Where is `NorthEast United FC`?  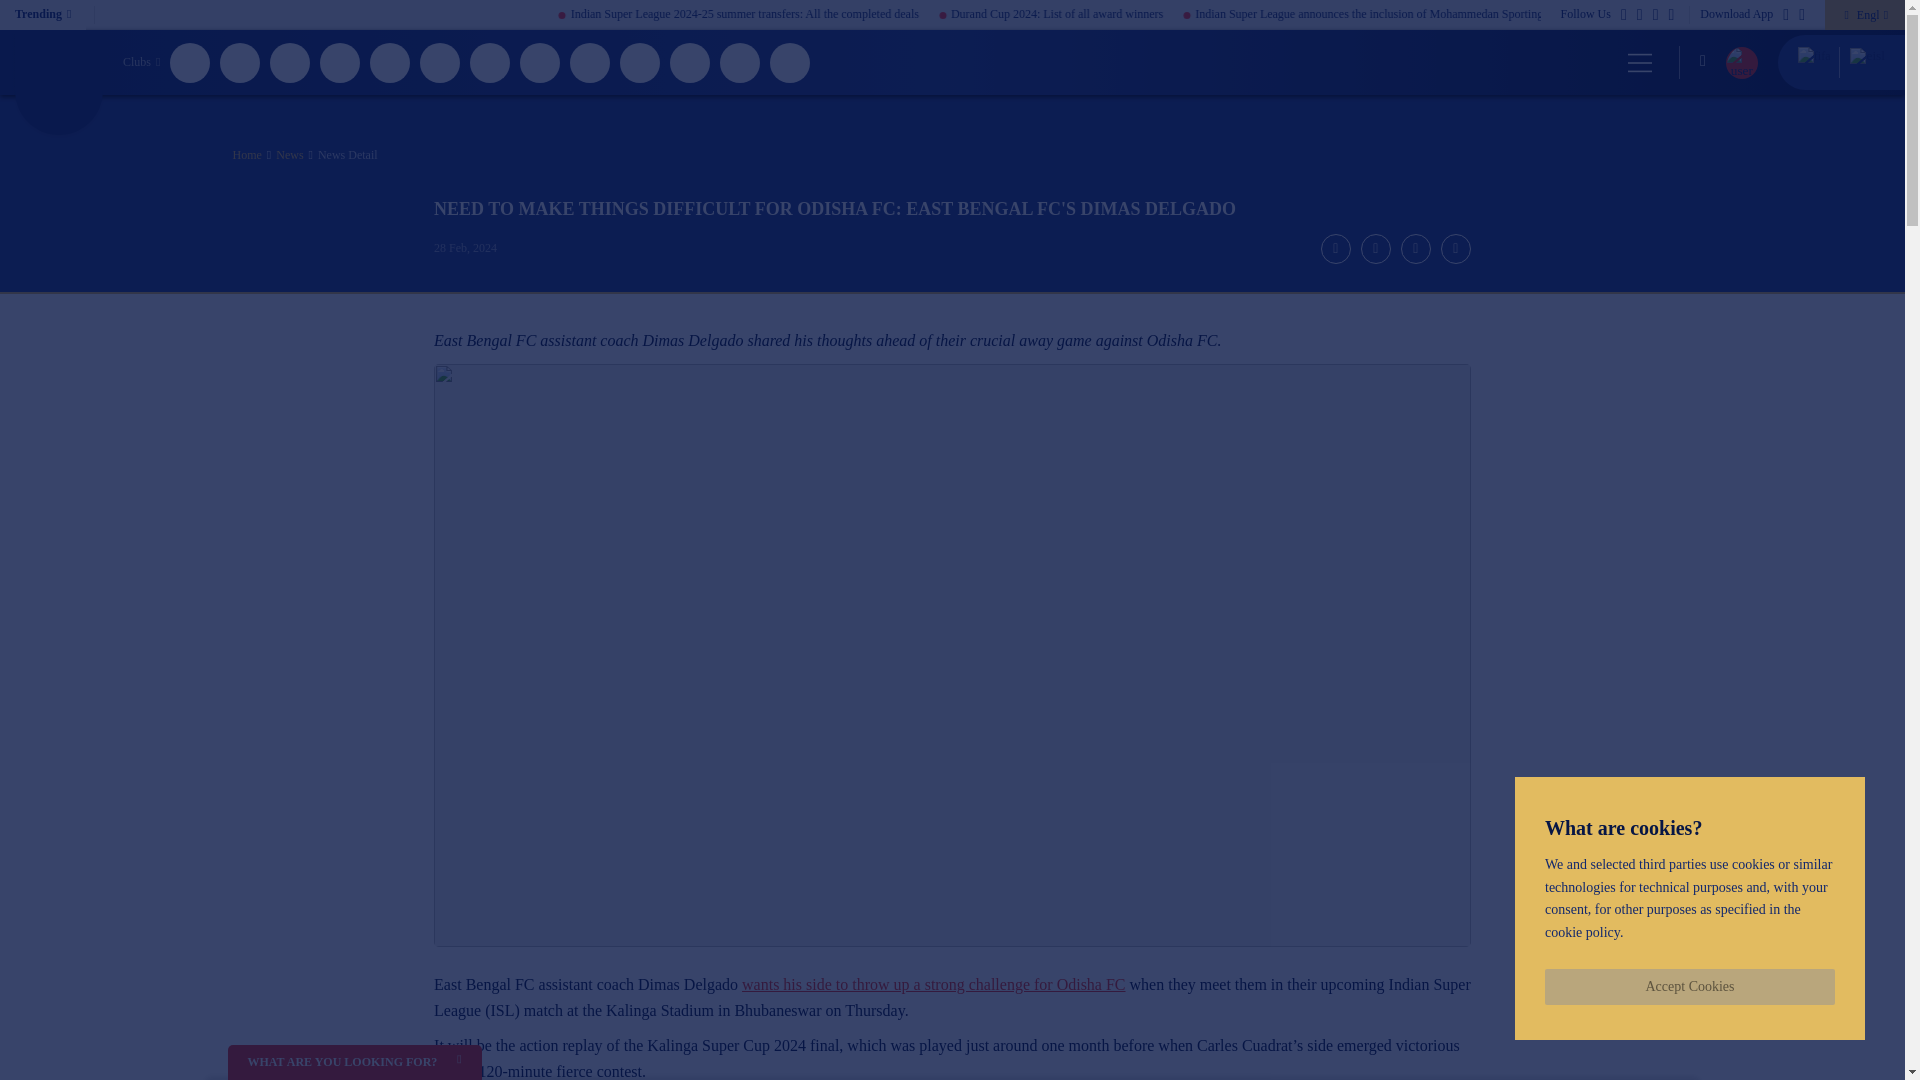 NorthEast United FC is located at coordinates (690, 62).